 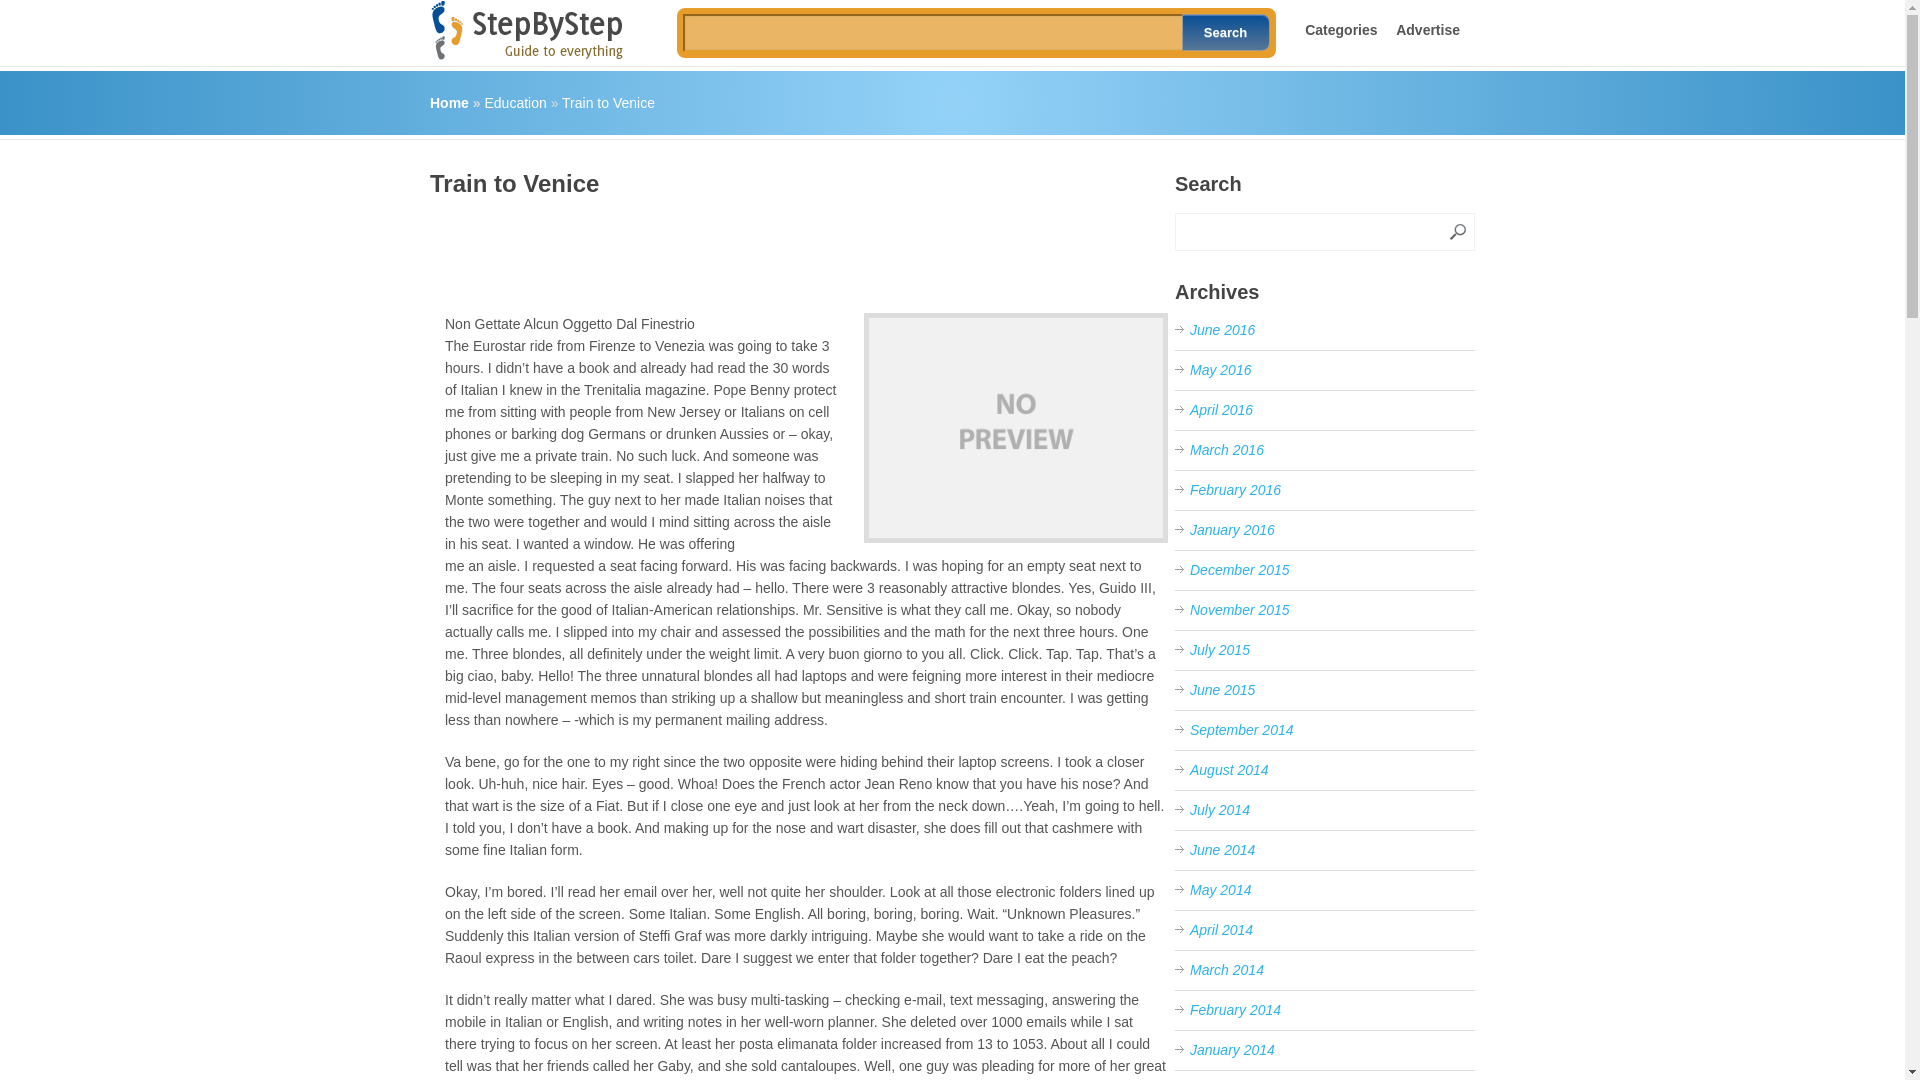 What do you see at coordinates (1220, 649) in the screenshot?
I see `July 2015` at bounding box center [1220, 649].